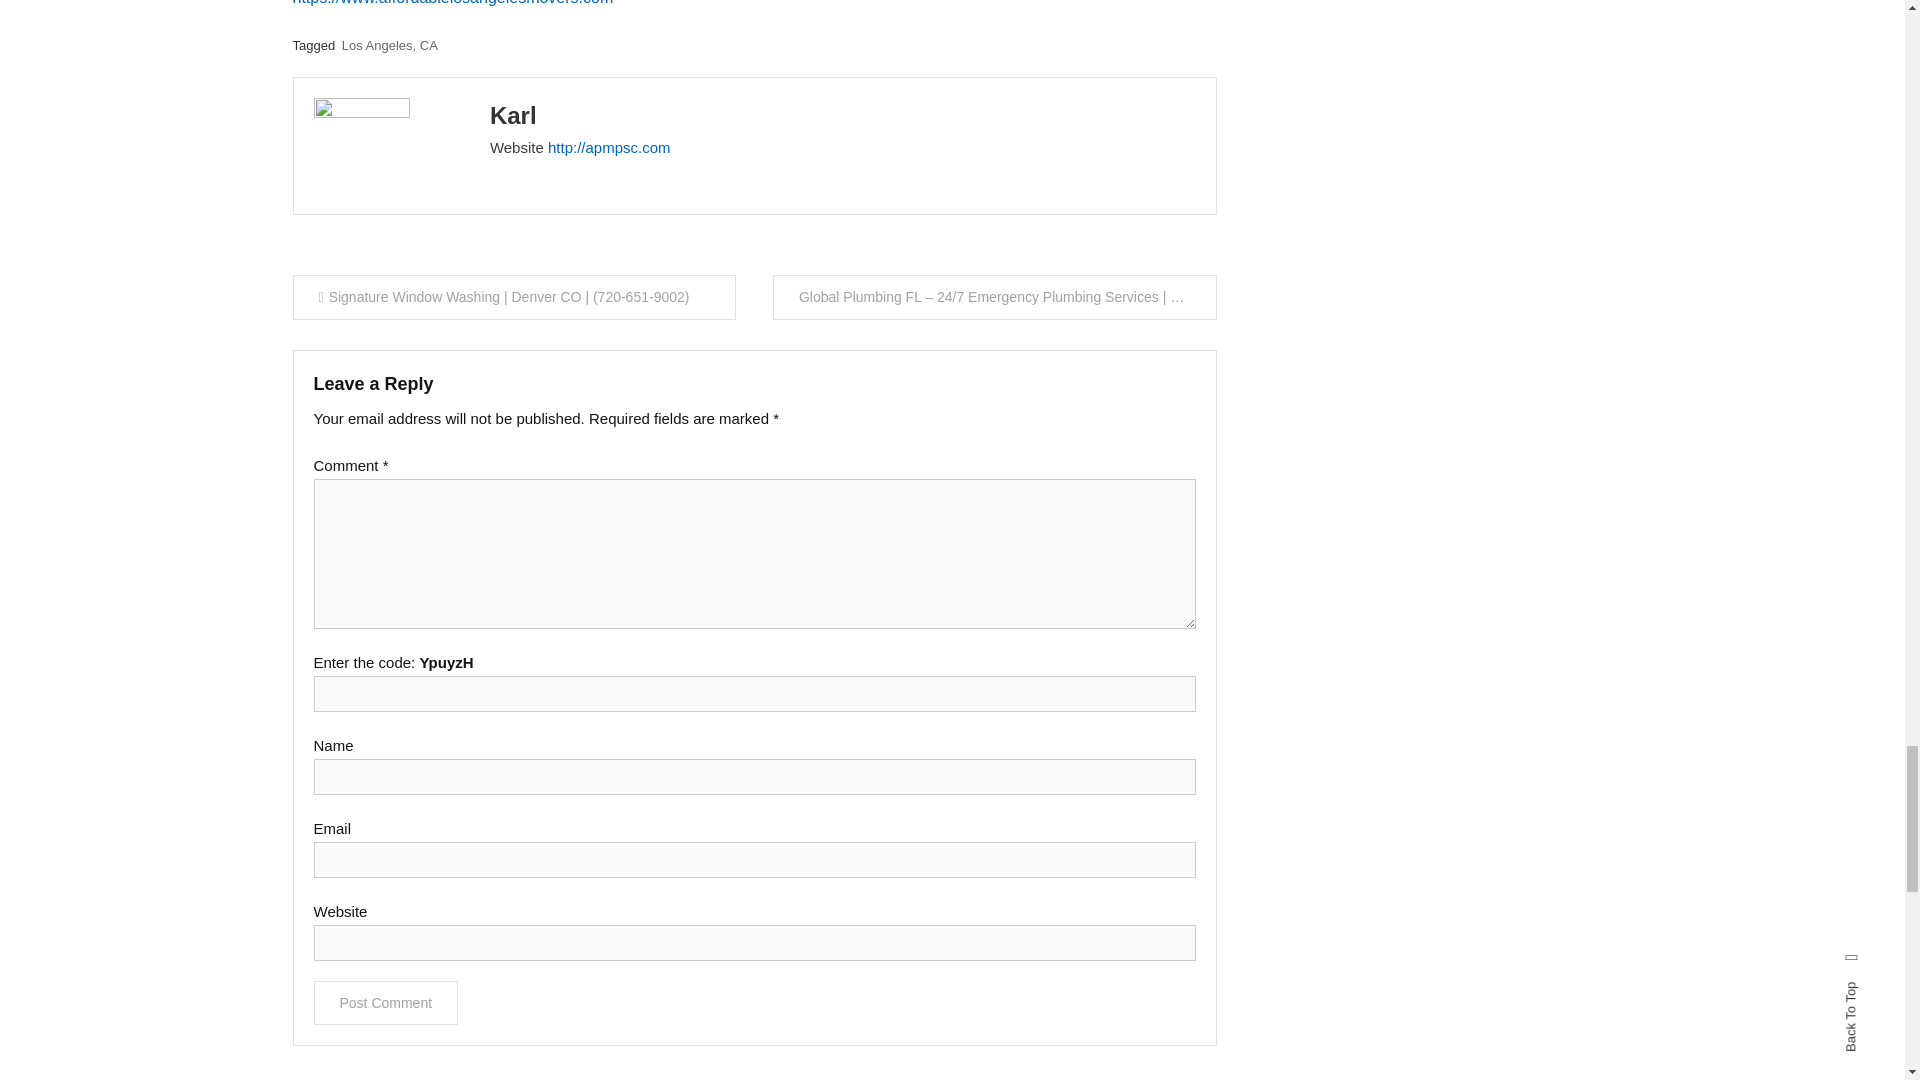 The height and width of the screenshot is (1080, 1920). I want to click on Posts by Karl, so click(513, 114).